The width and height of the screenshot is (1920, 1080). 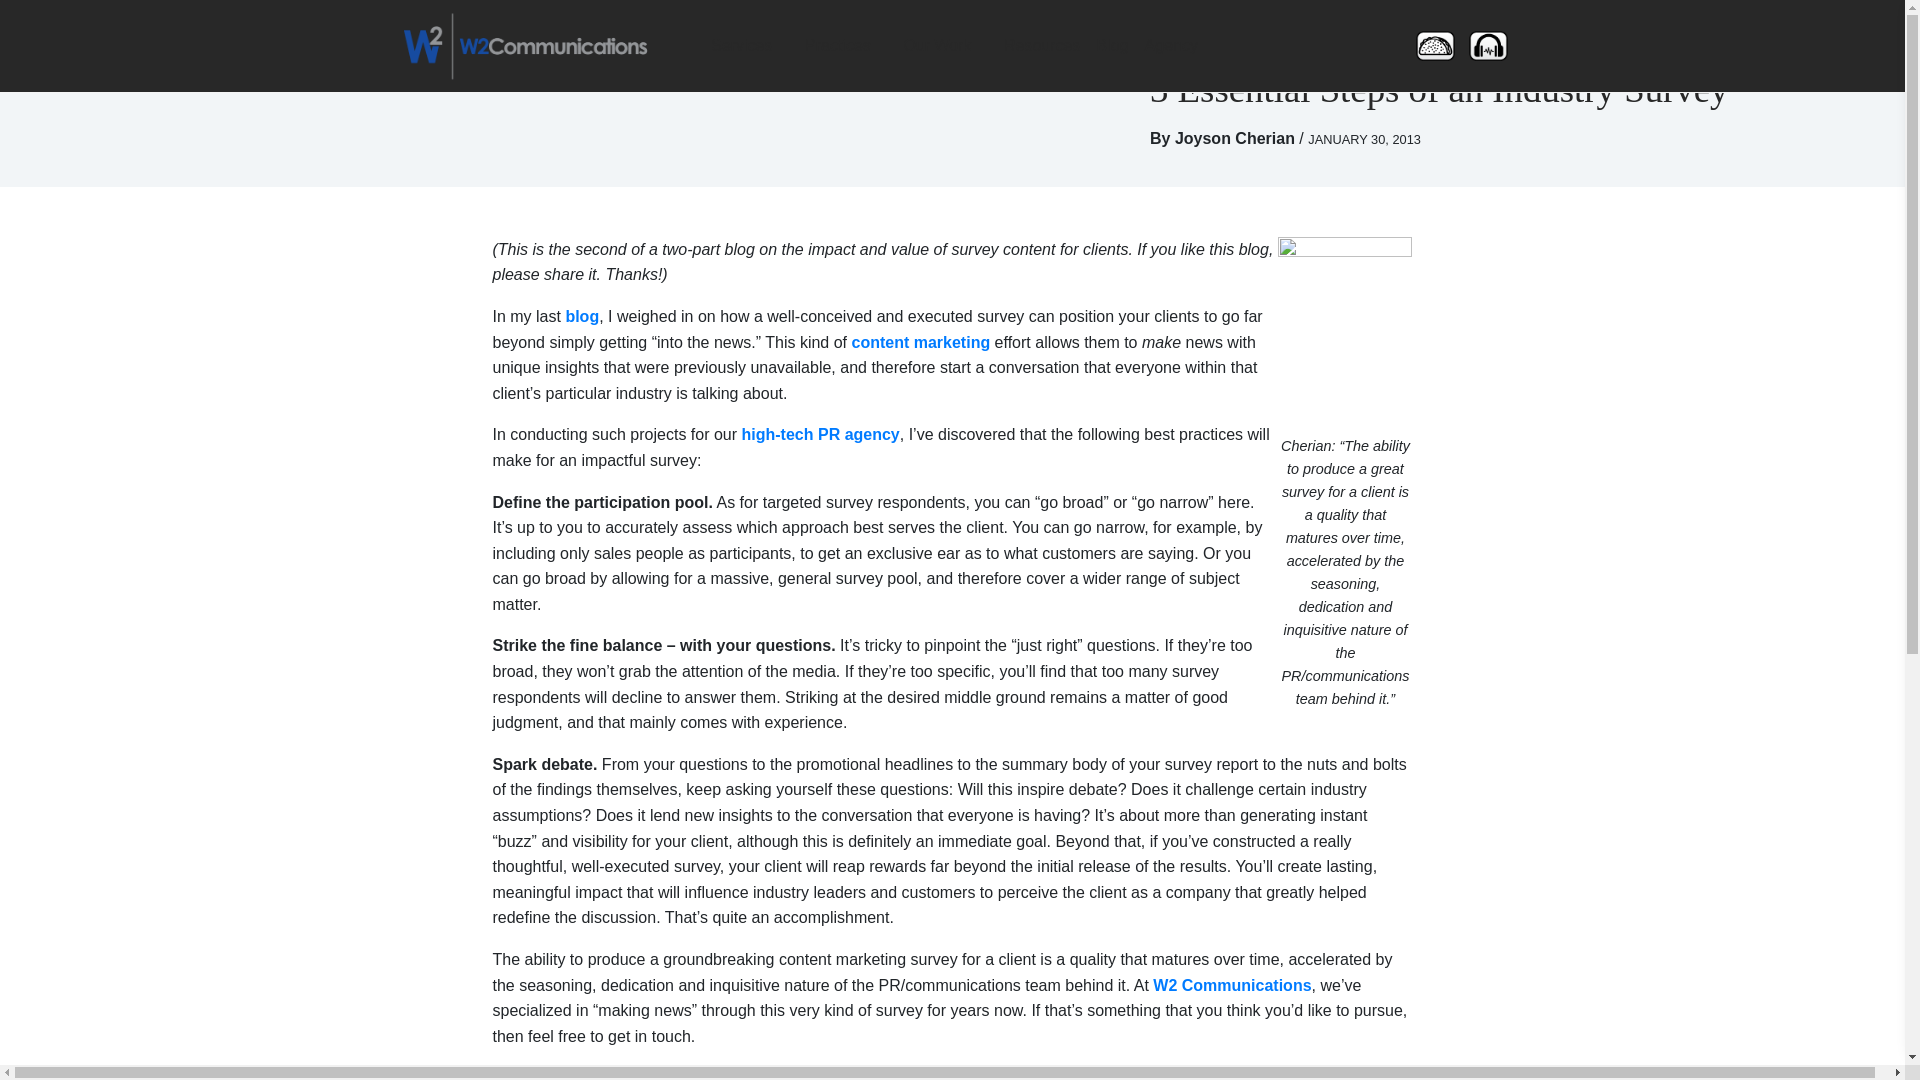 What do you see at coordinates (945, 45) in the screenshot?
I see `Our Work` at bounding box center [945, 45].